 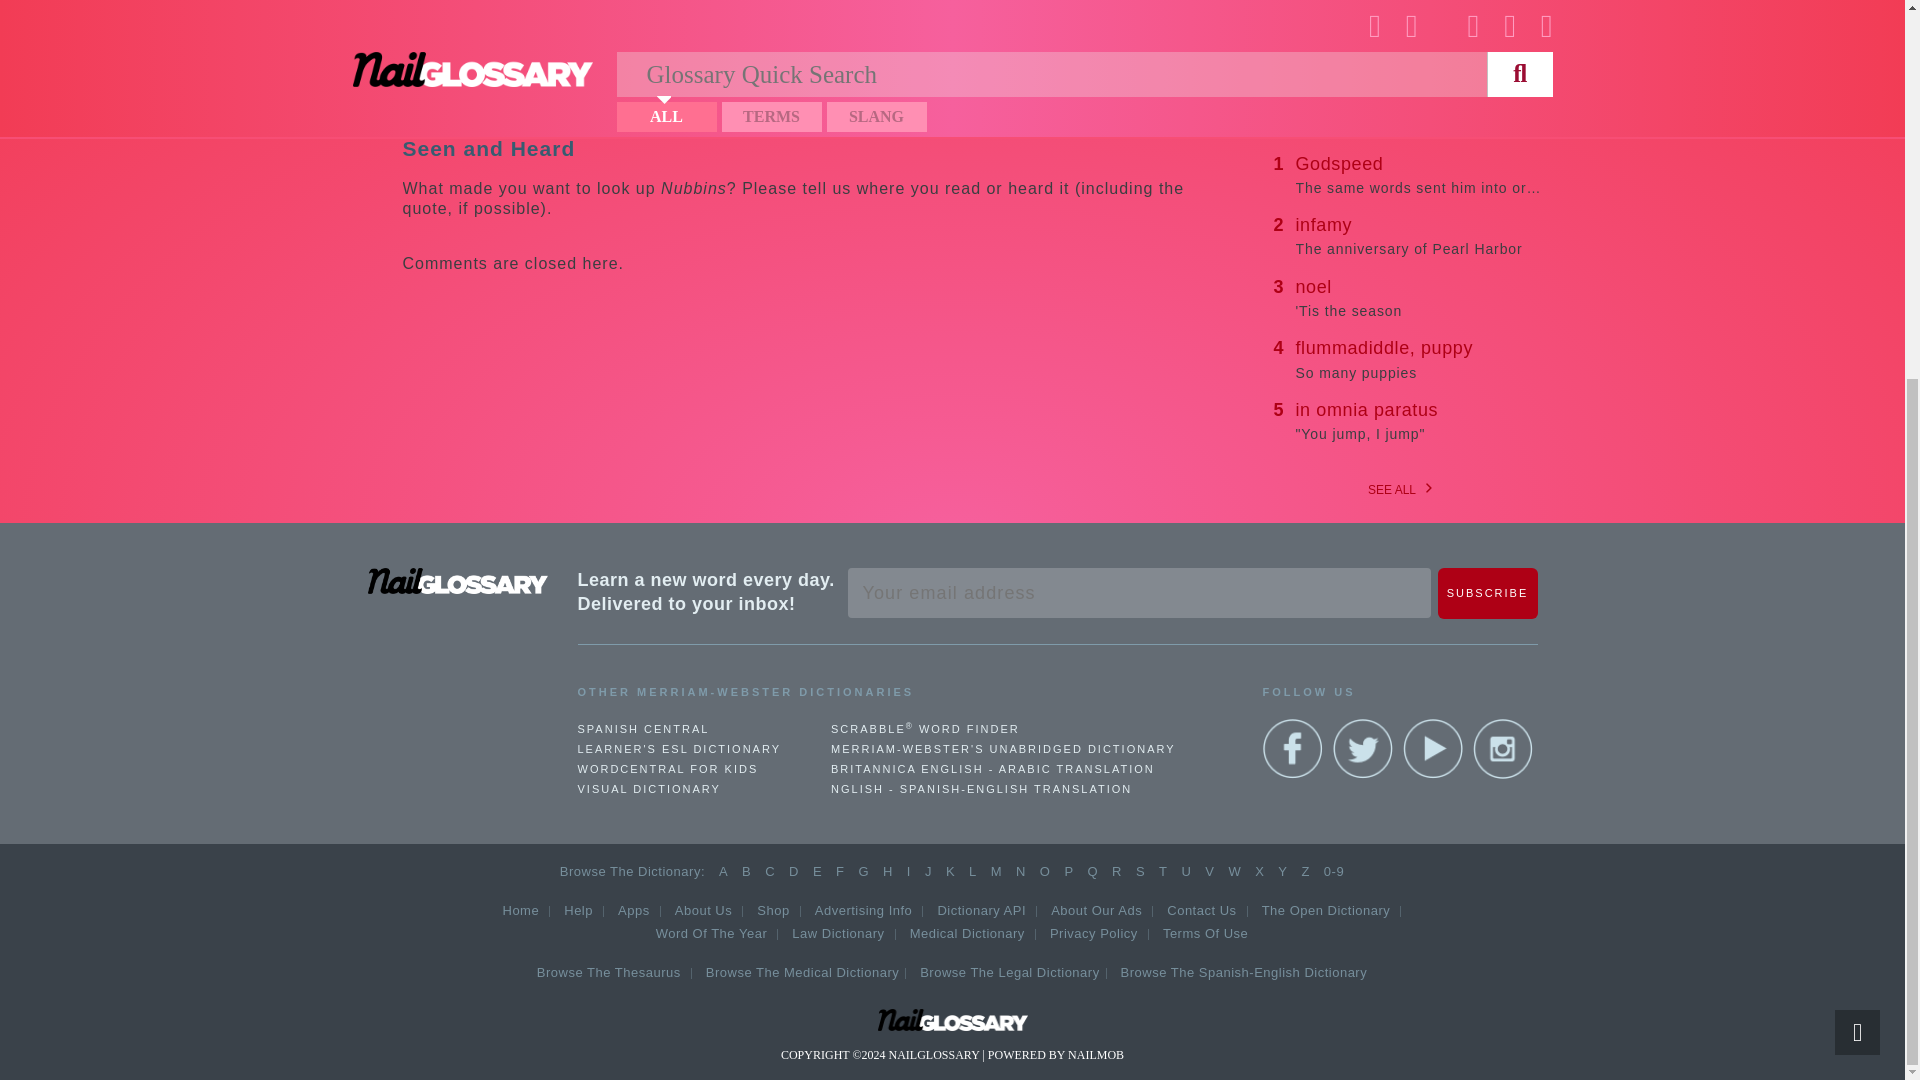 I want to click on Back to Top, so click(x=1420, y=420).